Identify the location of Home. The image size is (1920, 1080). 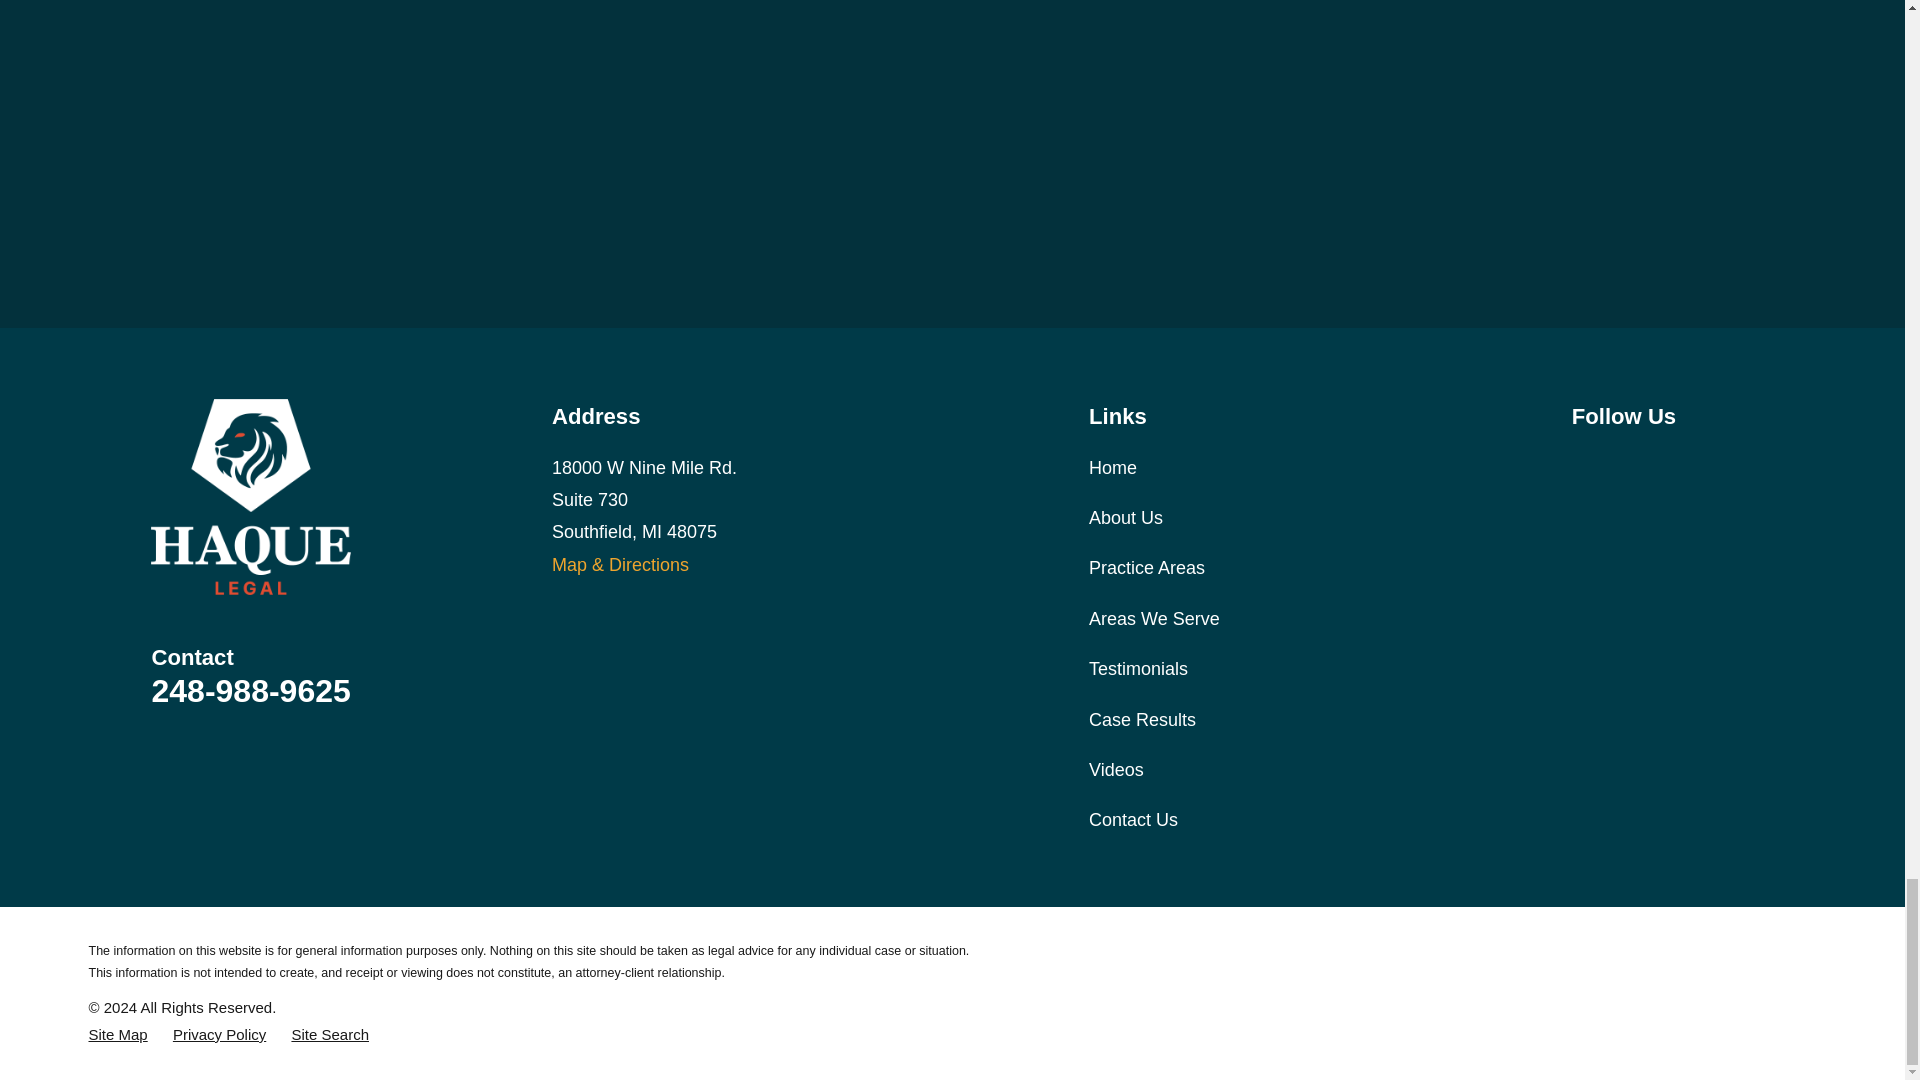
(251, 497).